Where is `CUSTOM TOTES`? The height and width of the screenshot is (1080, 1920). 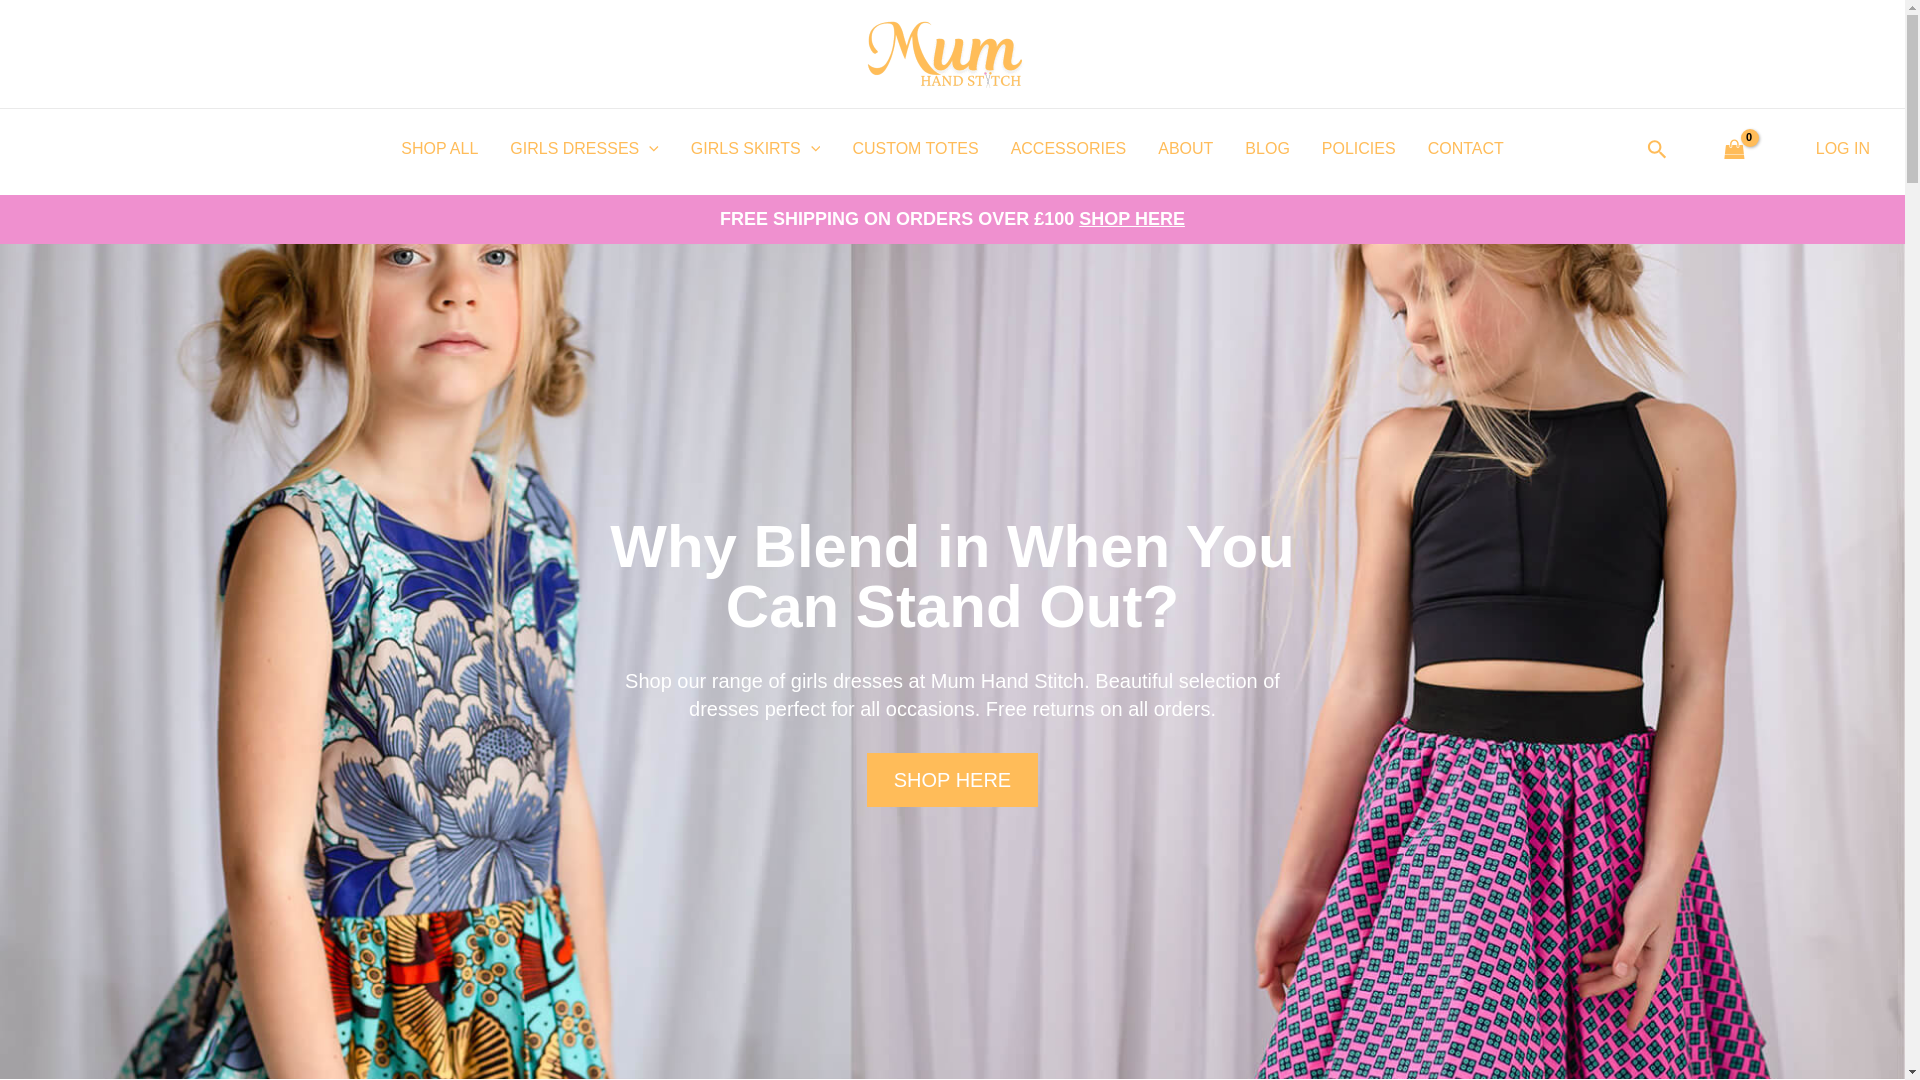 CUSTOM TOTES is located at coordinates (914, 149).